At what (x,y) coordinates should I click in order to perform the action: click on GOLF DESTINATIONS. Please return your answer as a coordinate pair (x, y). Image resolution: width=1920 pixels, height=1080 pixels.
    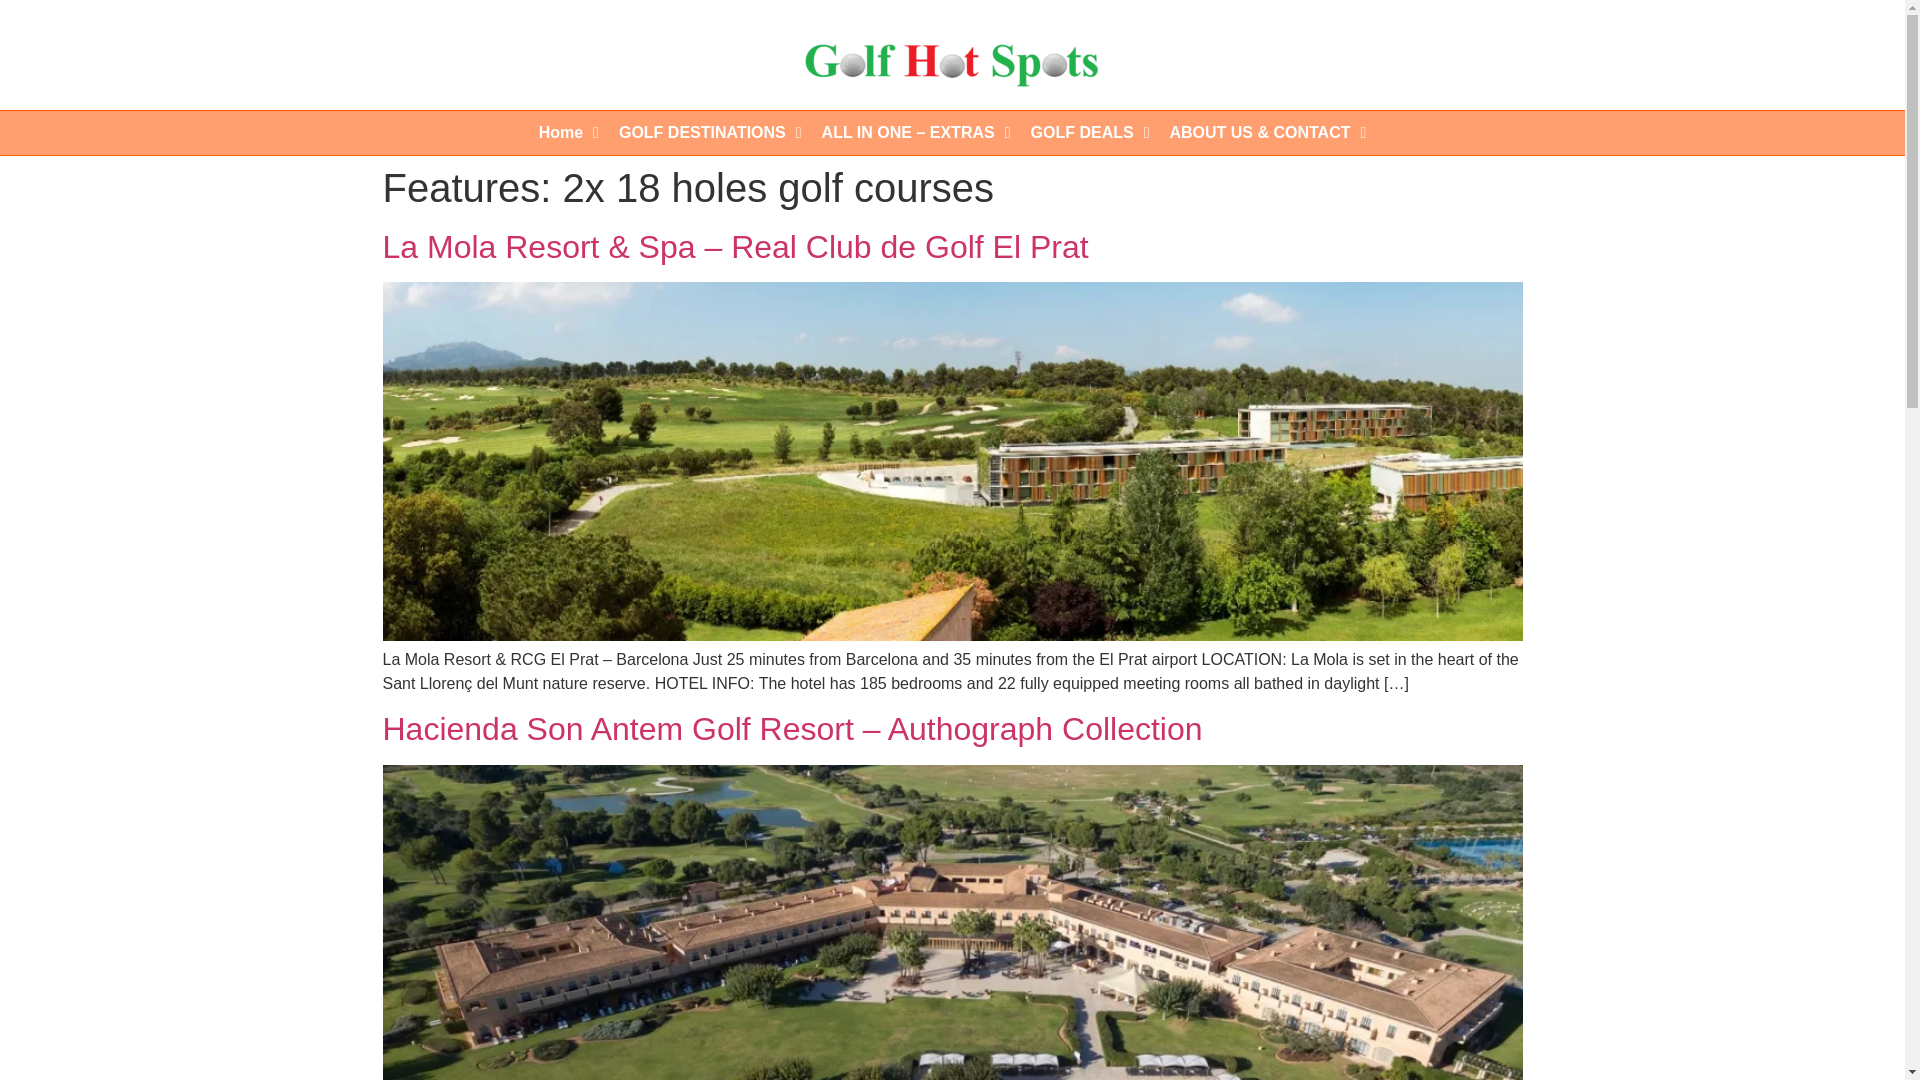
    Looking at the image, I should click on (710, 133).